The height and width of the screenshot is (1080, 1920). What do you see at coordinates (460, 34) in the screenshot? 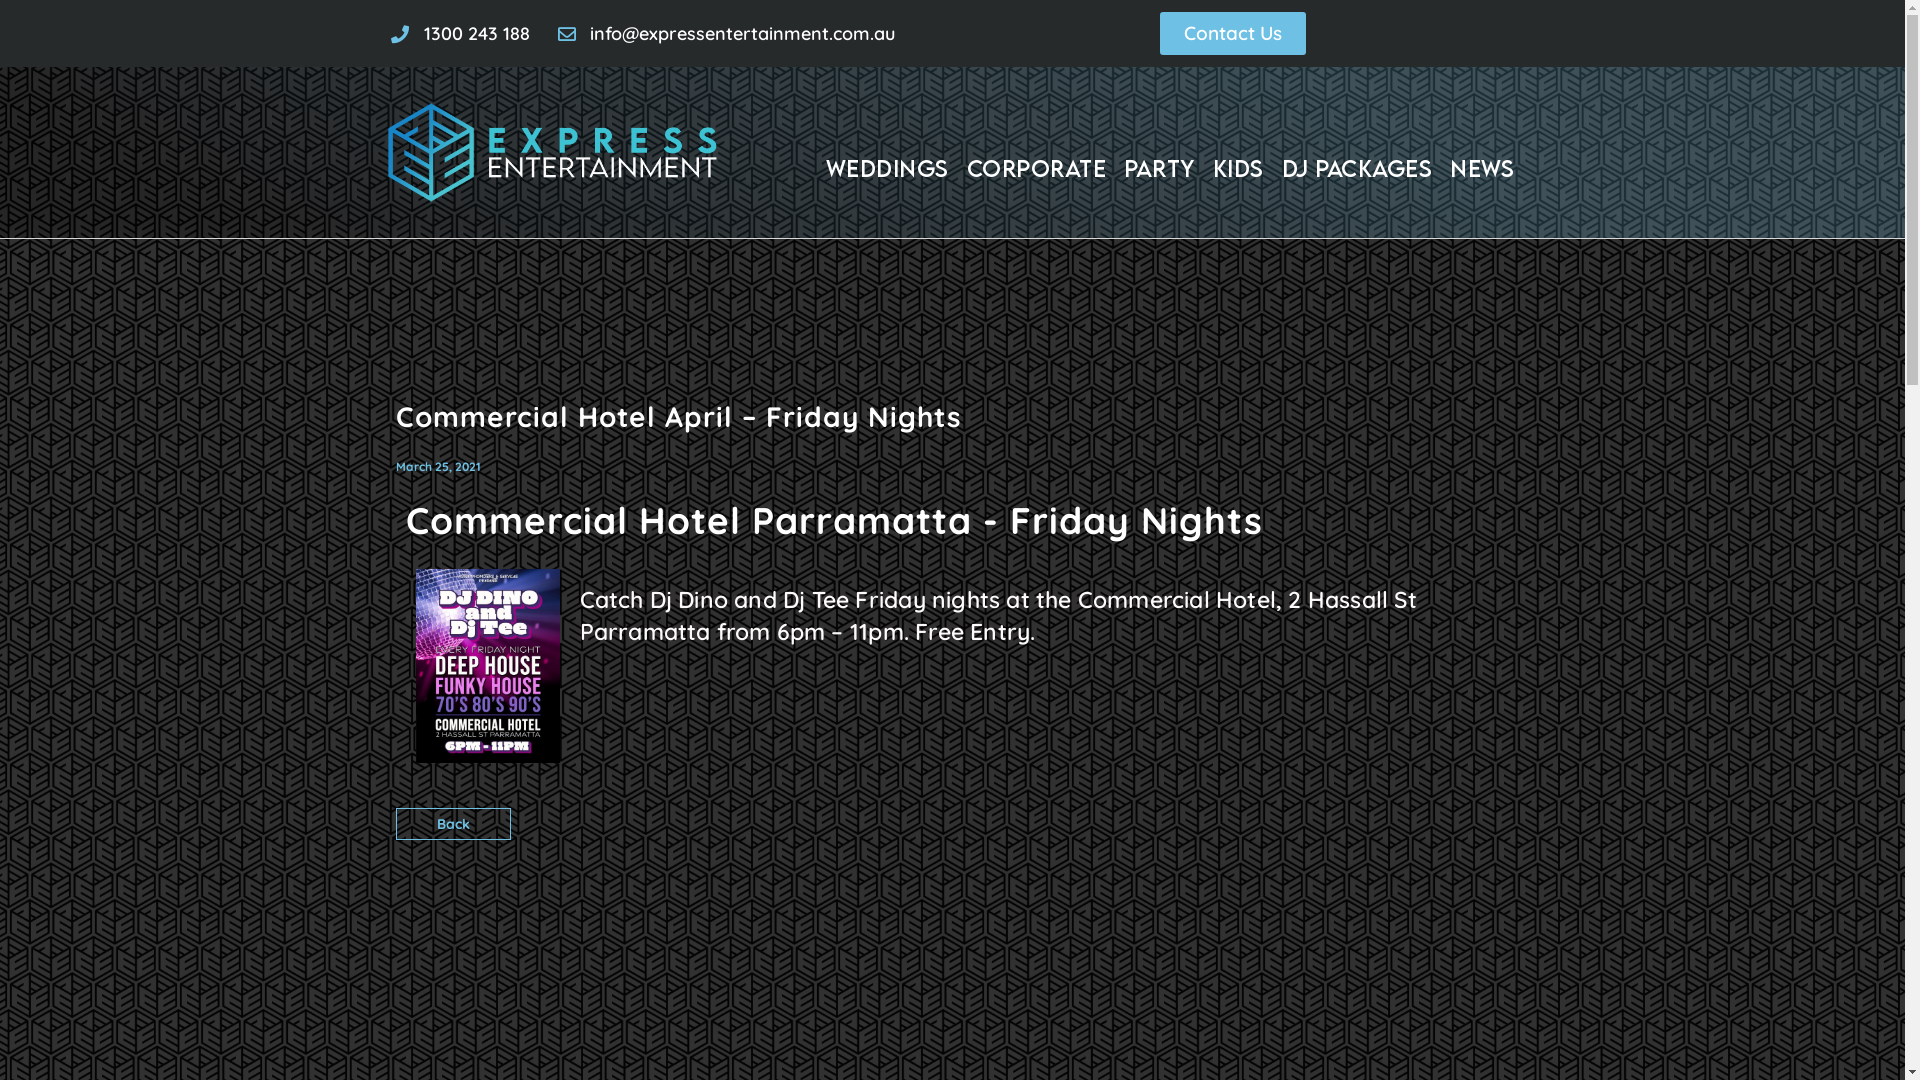
I see `1300 243 188` at bounding box center [460, 34].